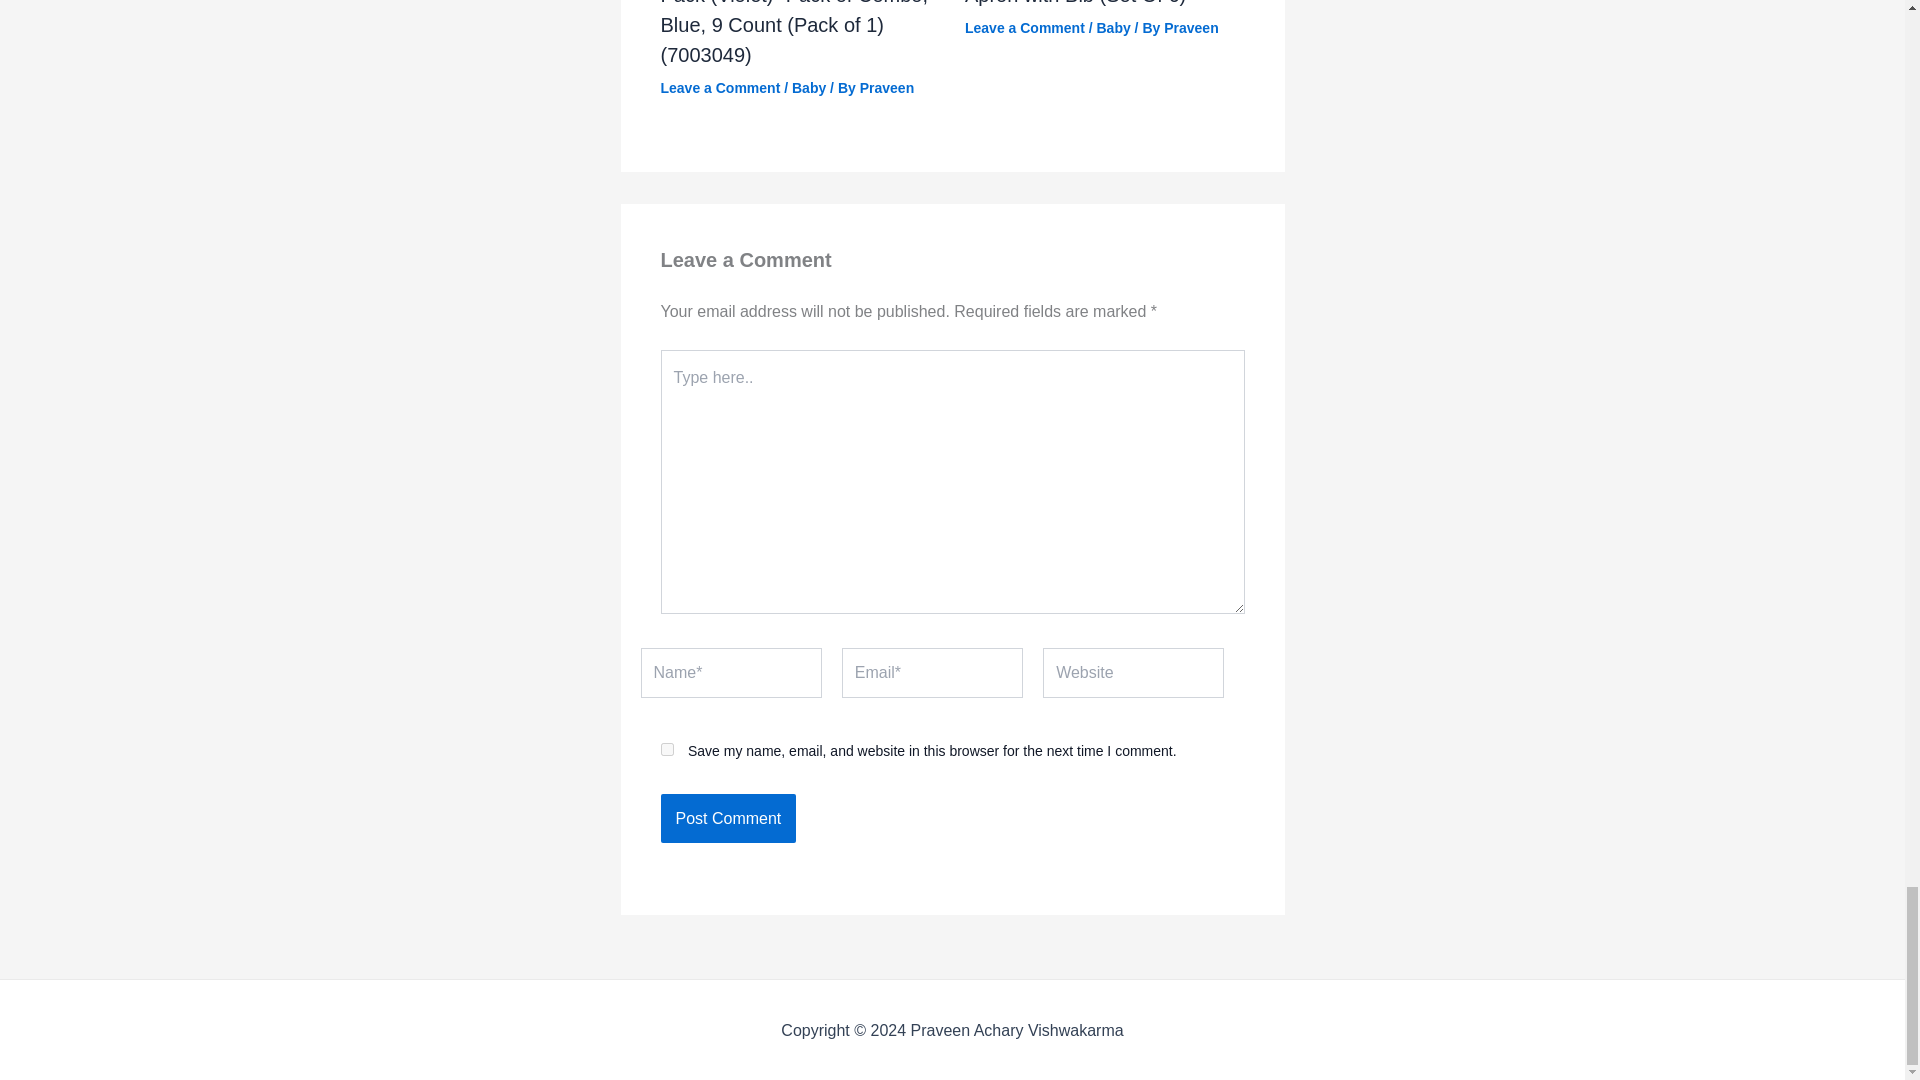  What do you see at coordinates (728, 818) in the screenshot?
I see `Post Comment` at bounding box center [728, 818].